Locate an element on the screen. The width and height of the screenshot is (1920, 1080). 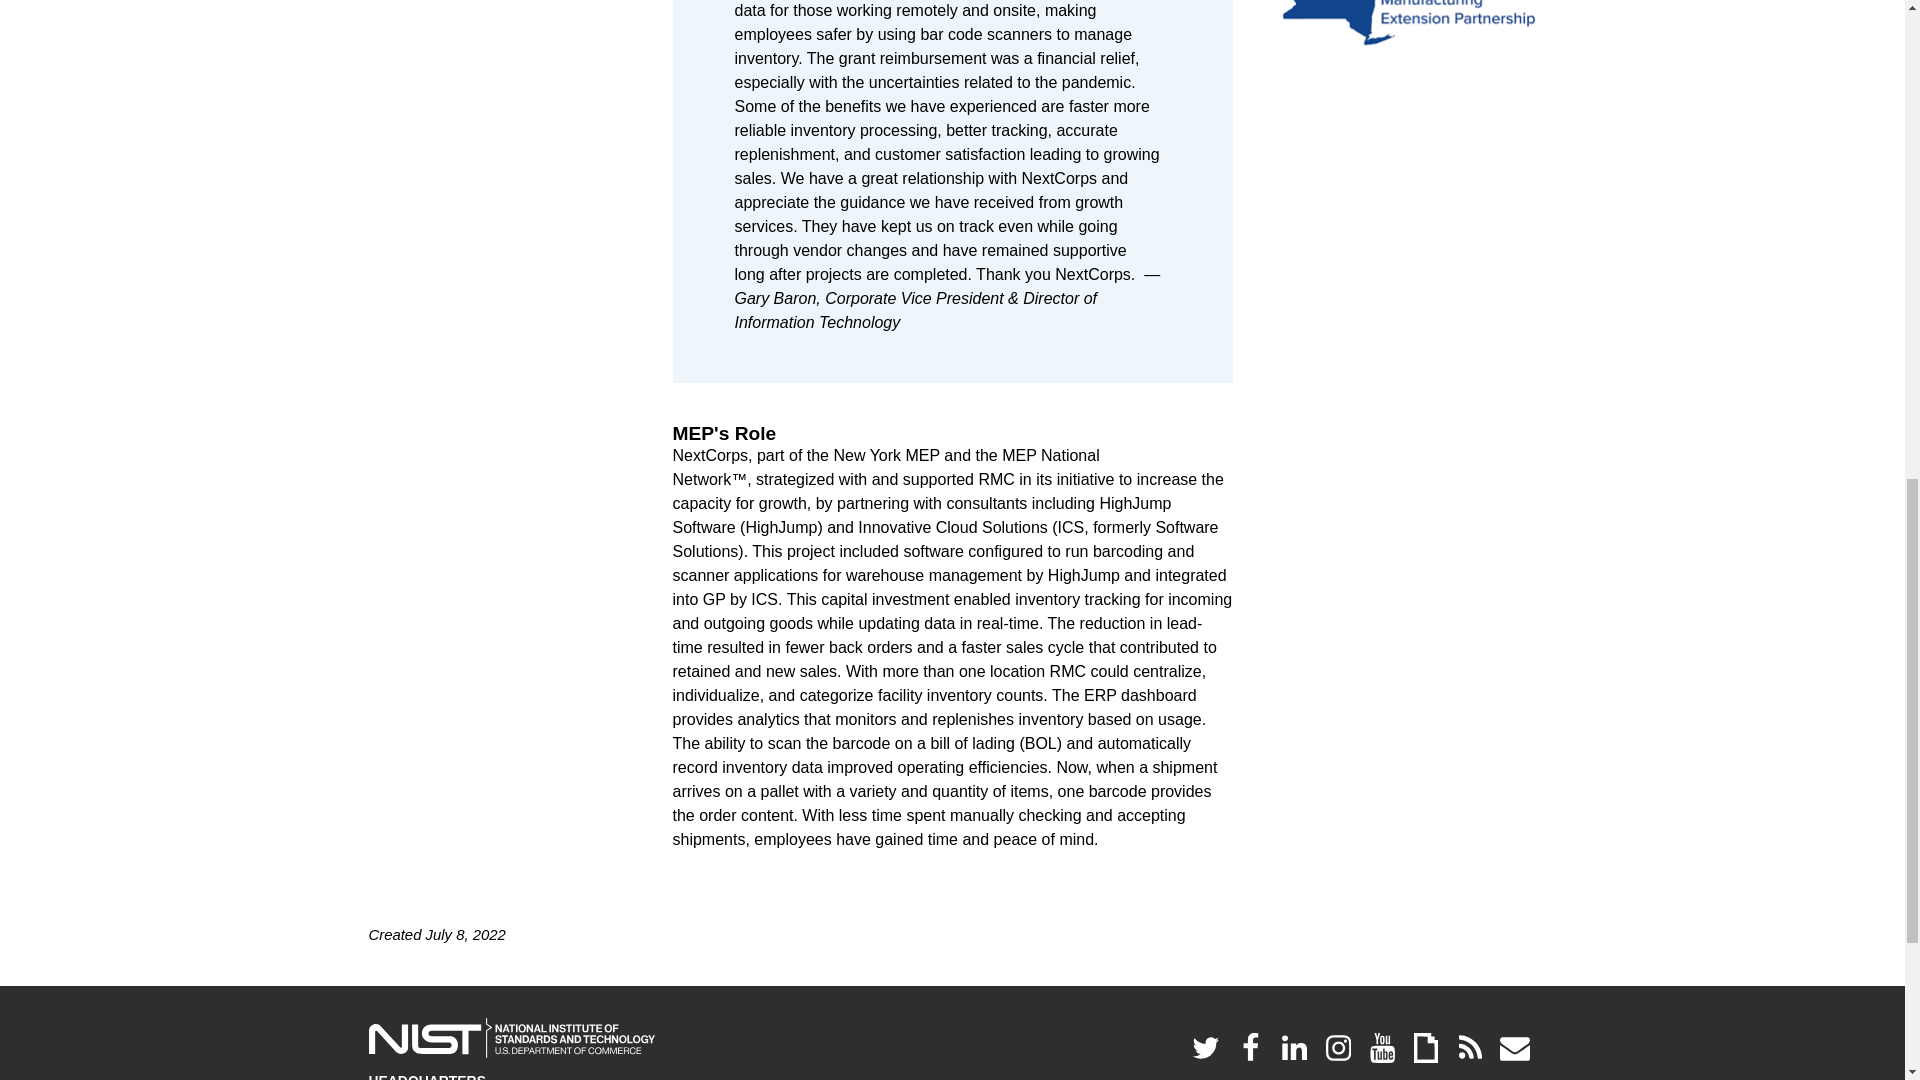
National Institute of Standards and Technology is located at coordinates (511, 1038).